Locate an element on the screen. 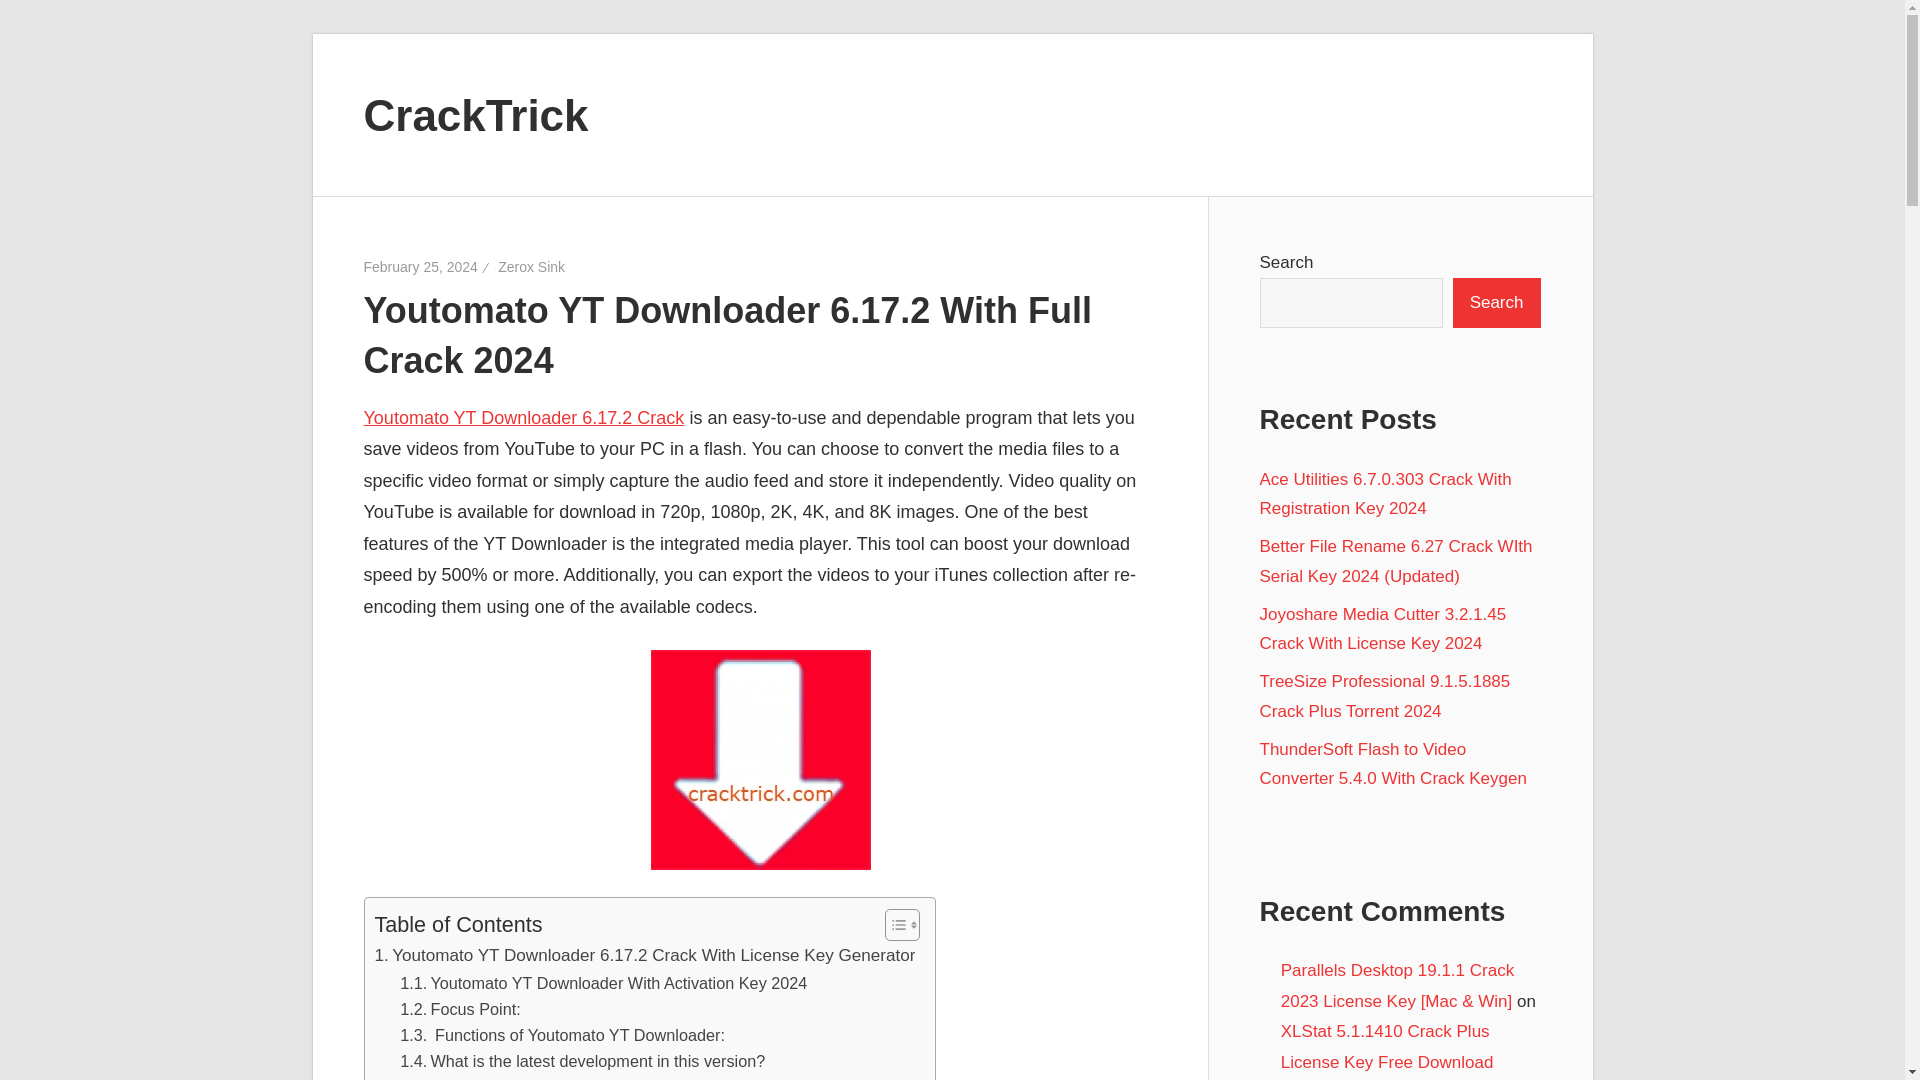 Image resolution: width=1920 pixels, height=1080 pixels. Joyoshare Media Cutter 3.2.1.45 Crack With License Key 2024 is located at coordinates (1383, 629).